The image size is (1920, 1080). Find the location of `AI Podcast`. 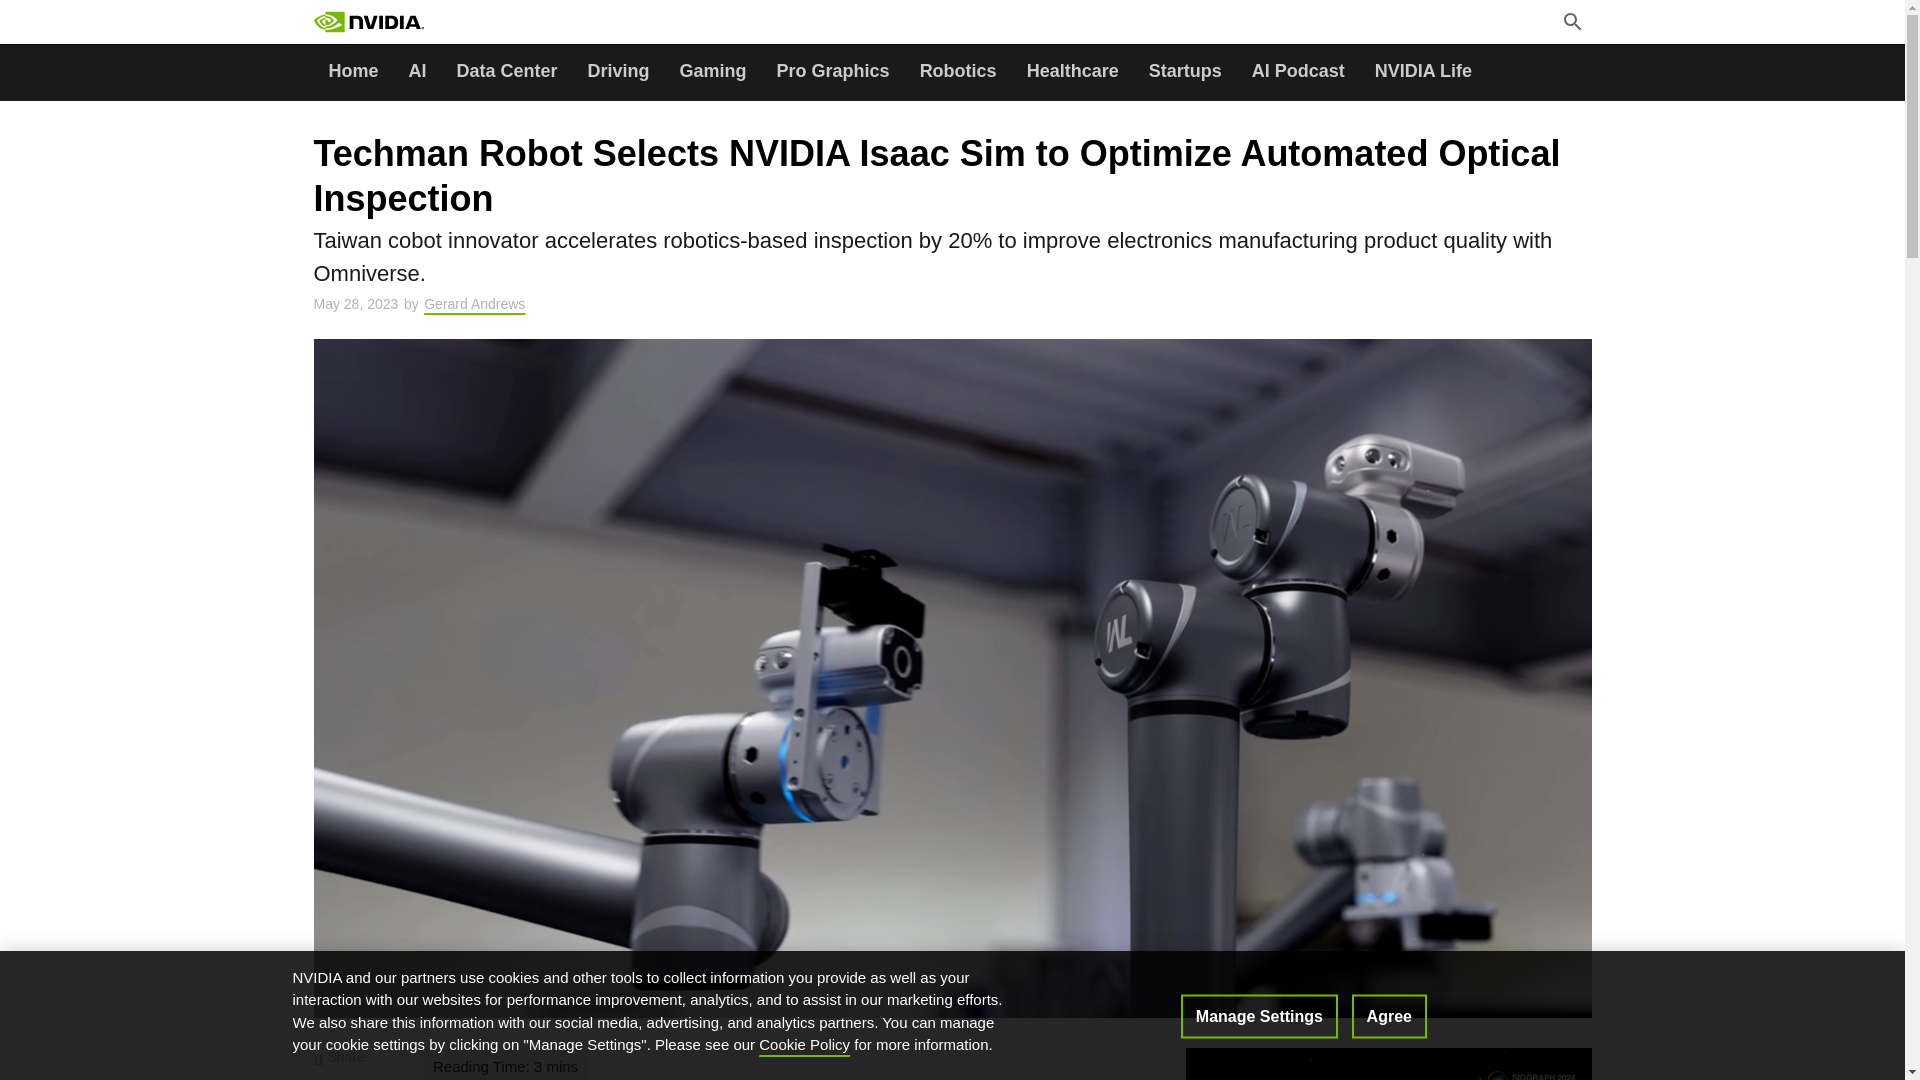

AI Podcast is located at coordinates (1298, 73).